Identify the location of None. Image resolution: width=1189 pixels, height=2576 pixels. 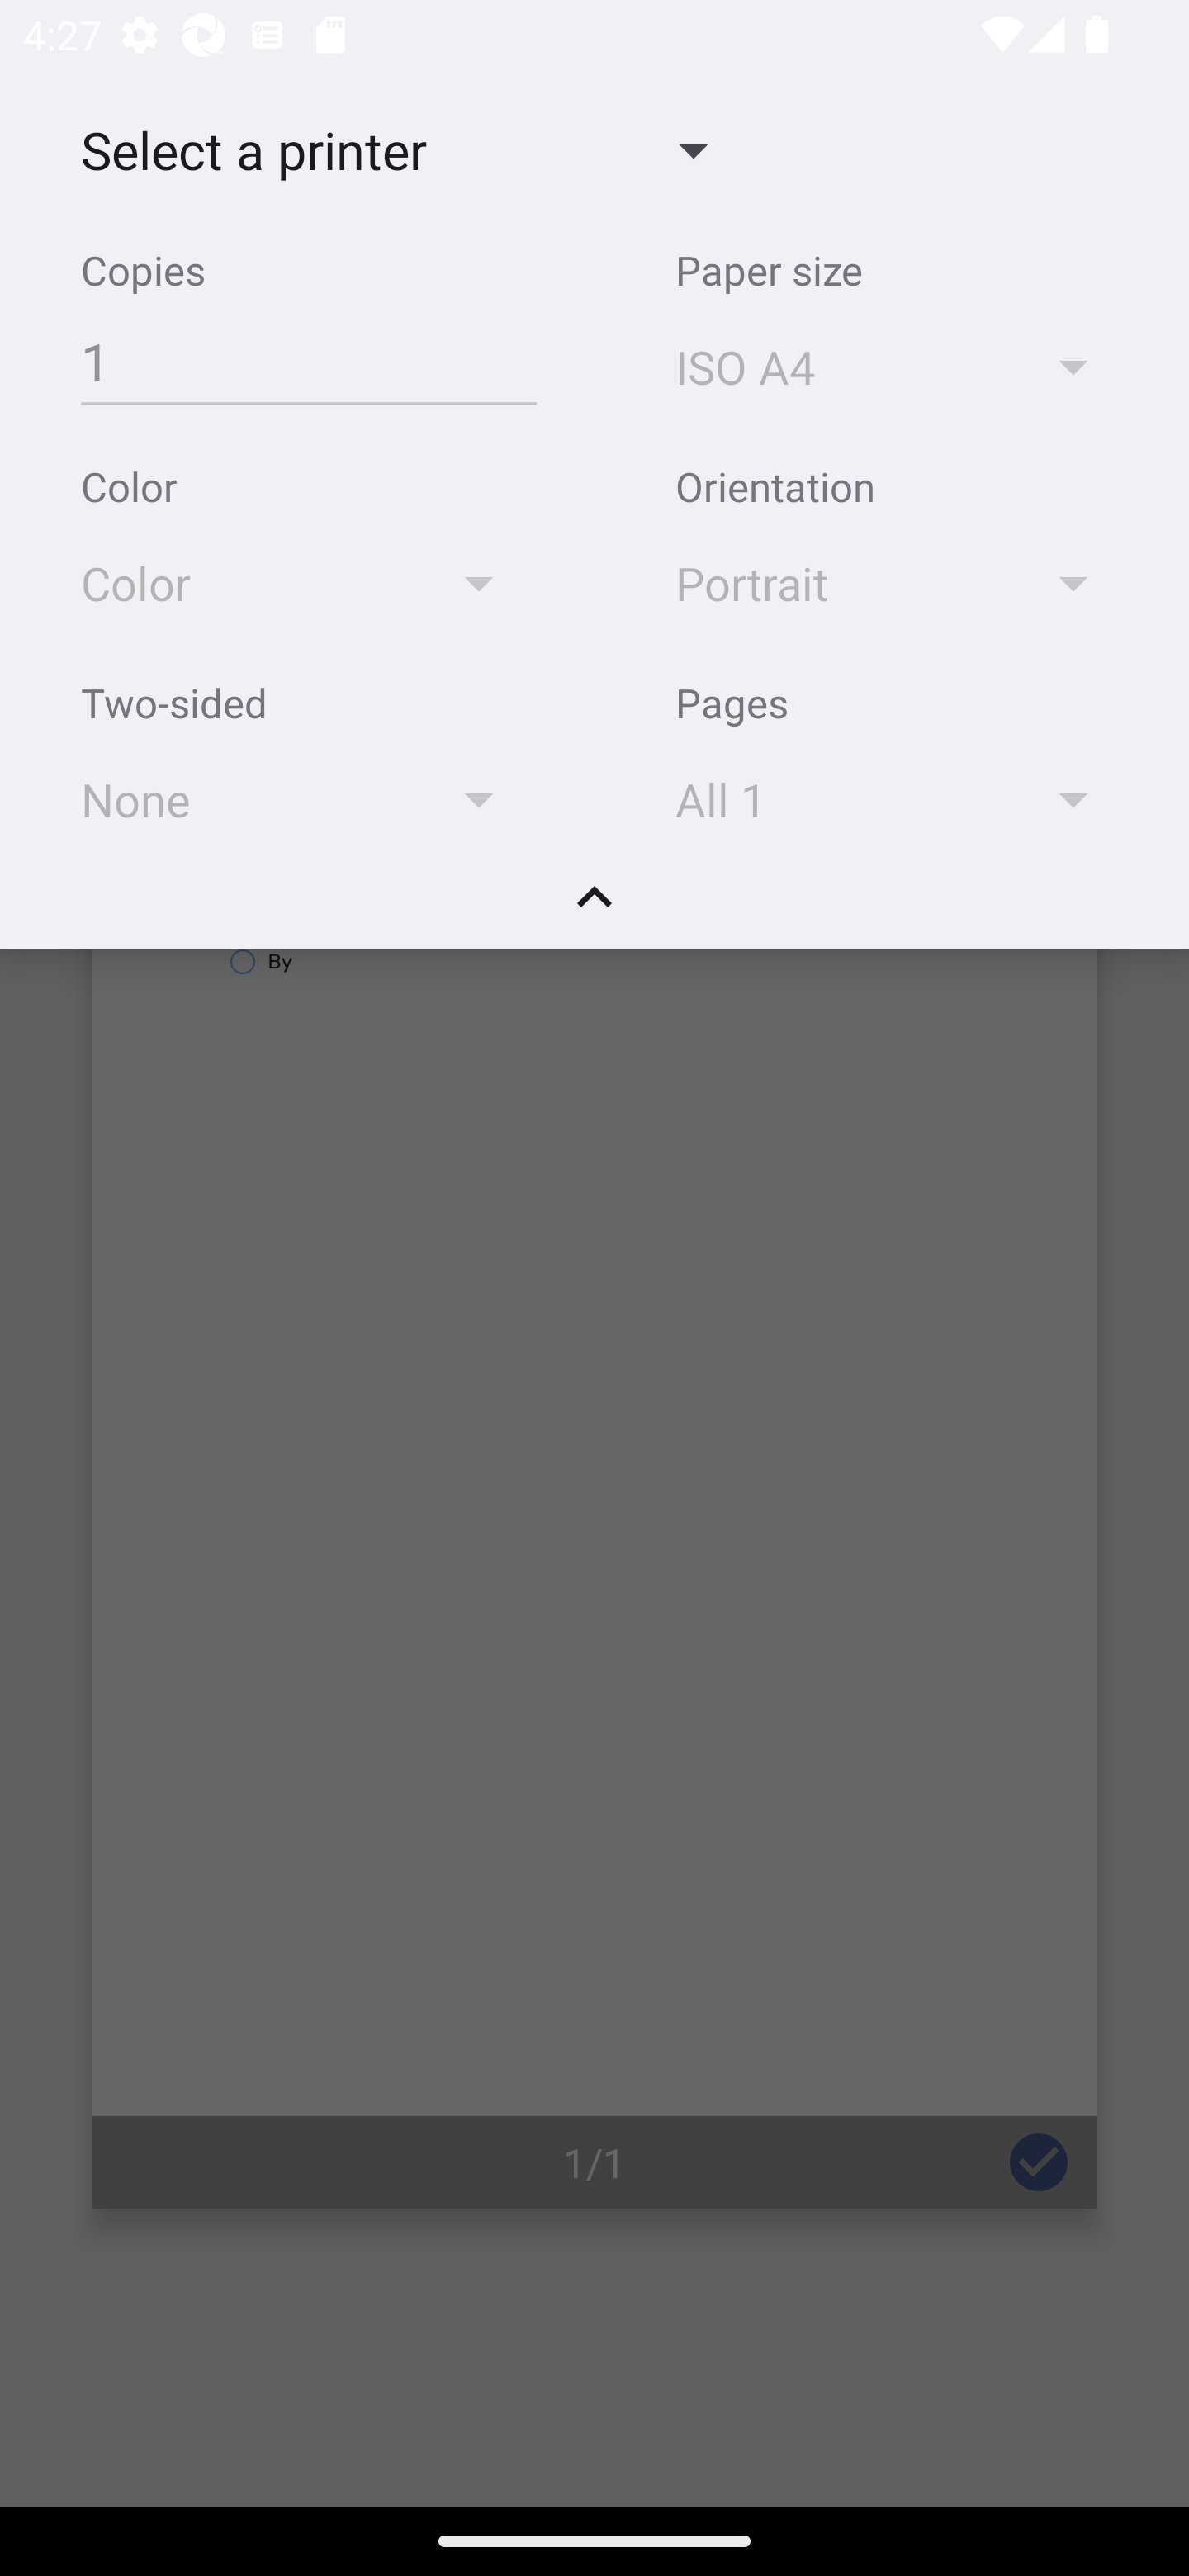
(302, 798).